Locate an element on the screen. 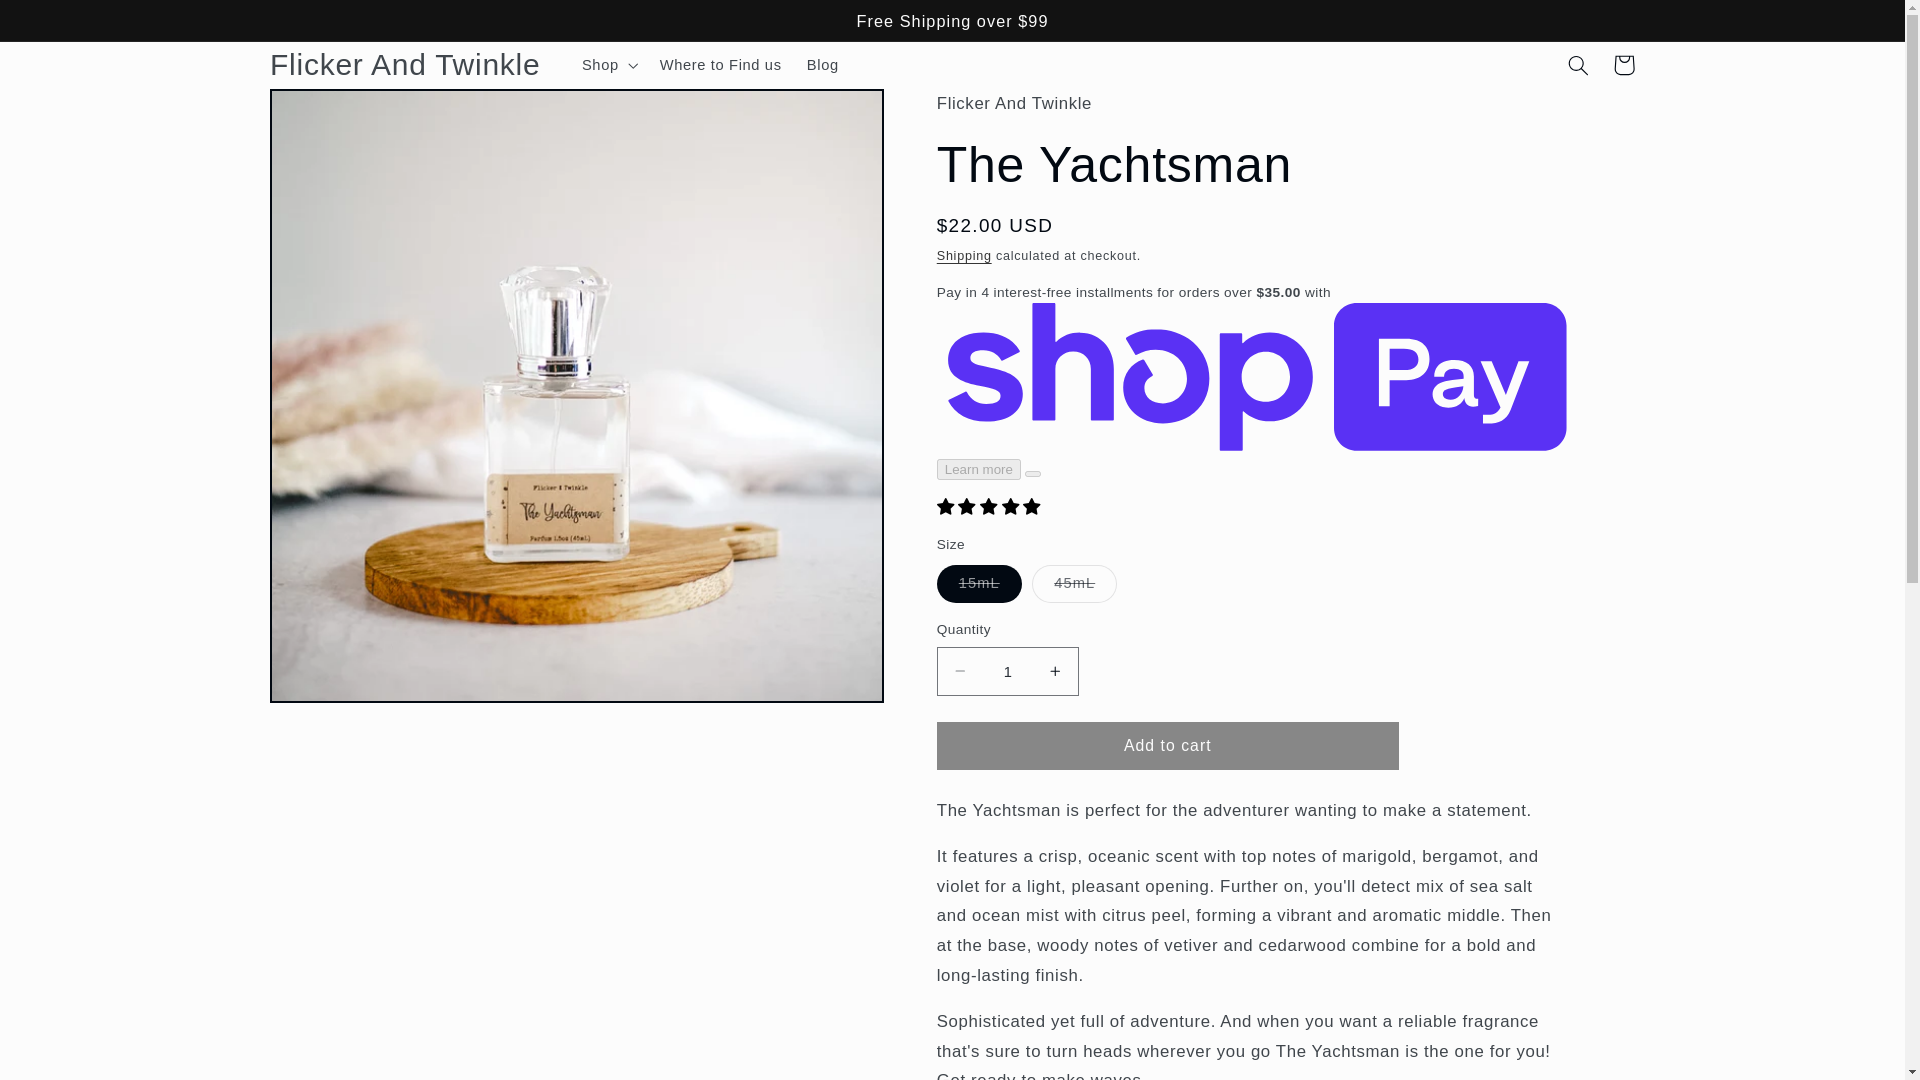 The image size is (1920, 1080). 1 is located at coordinates (1008, 670).